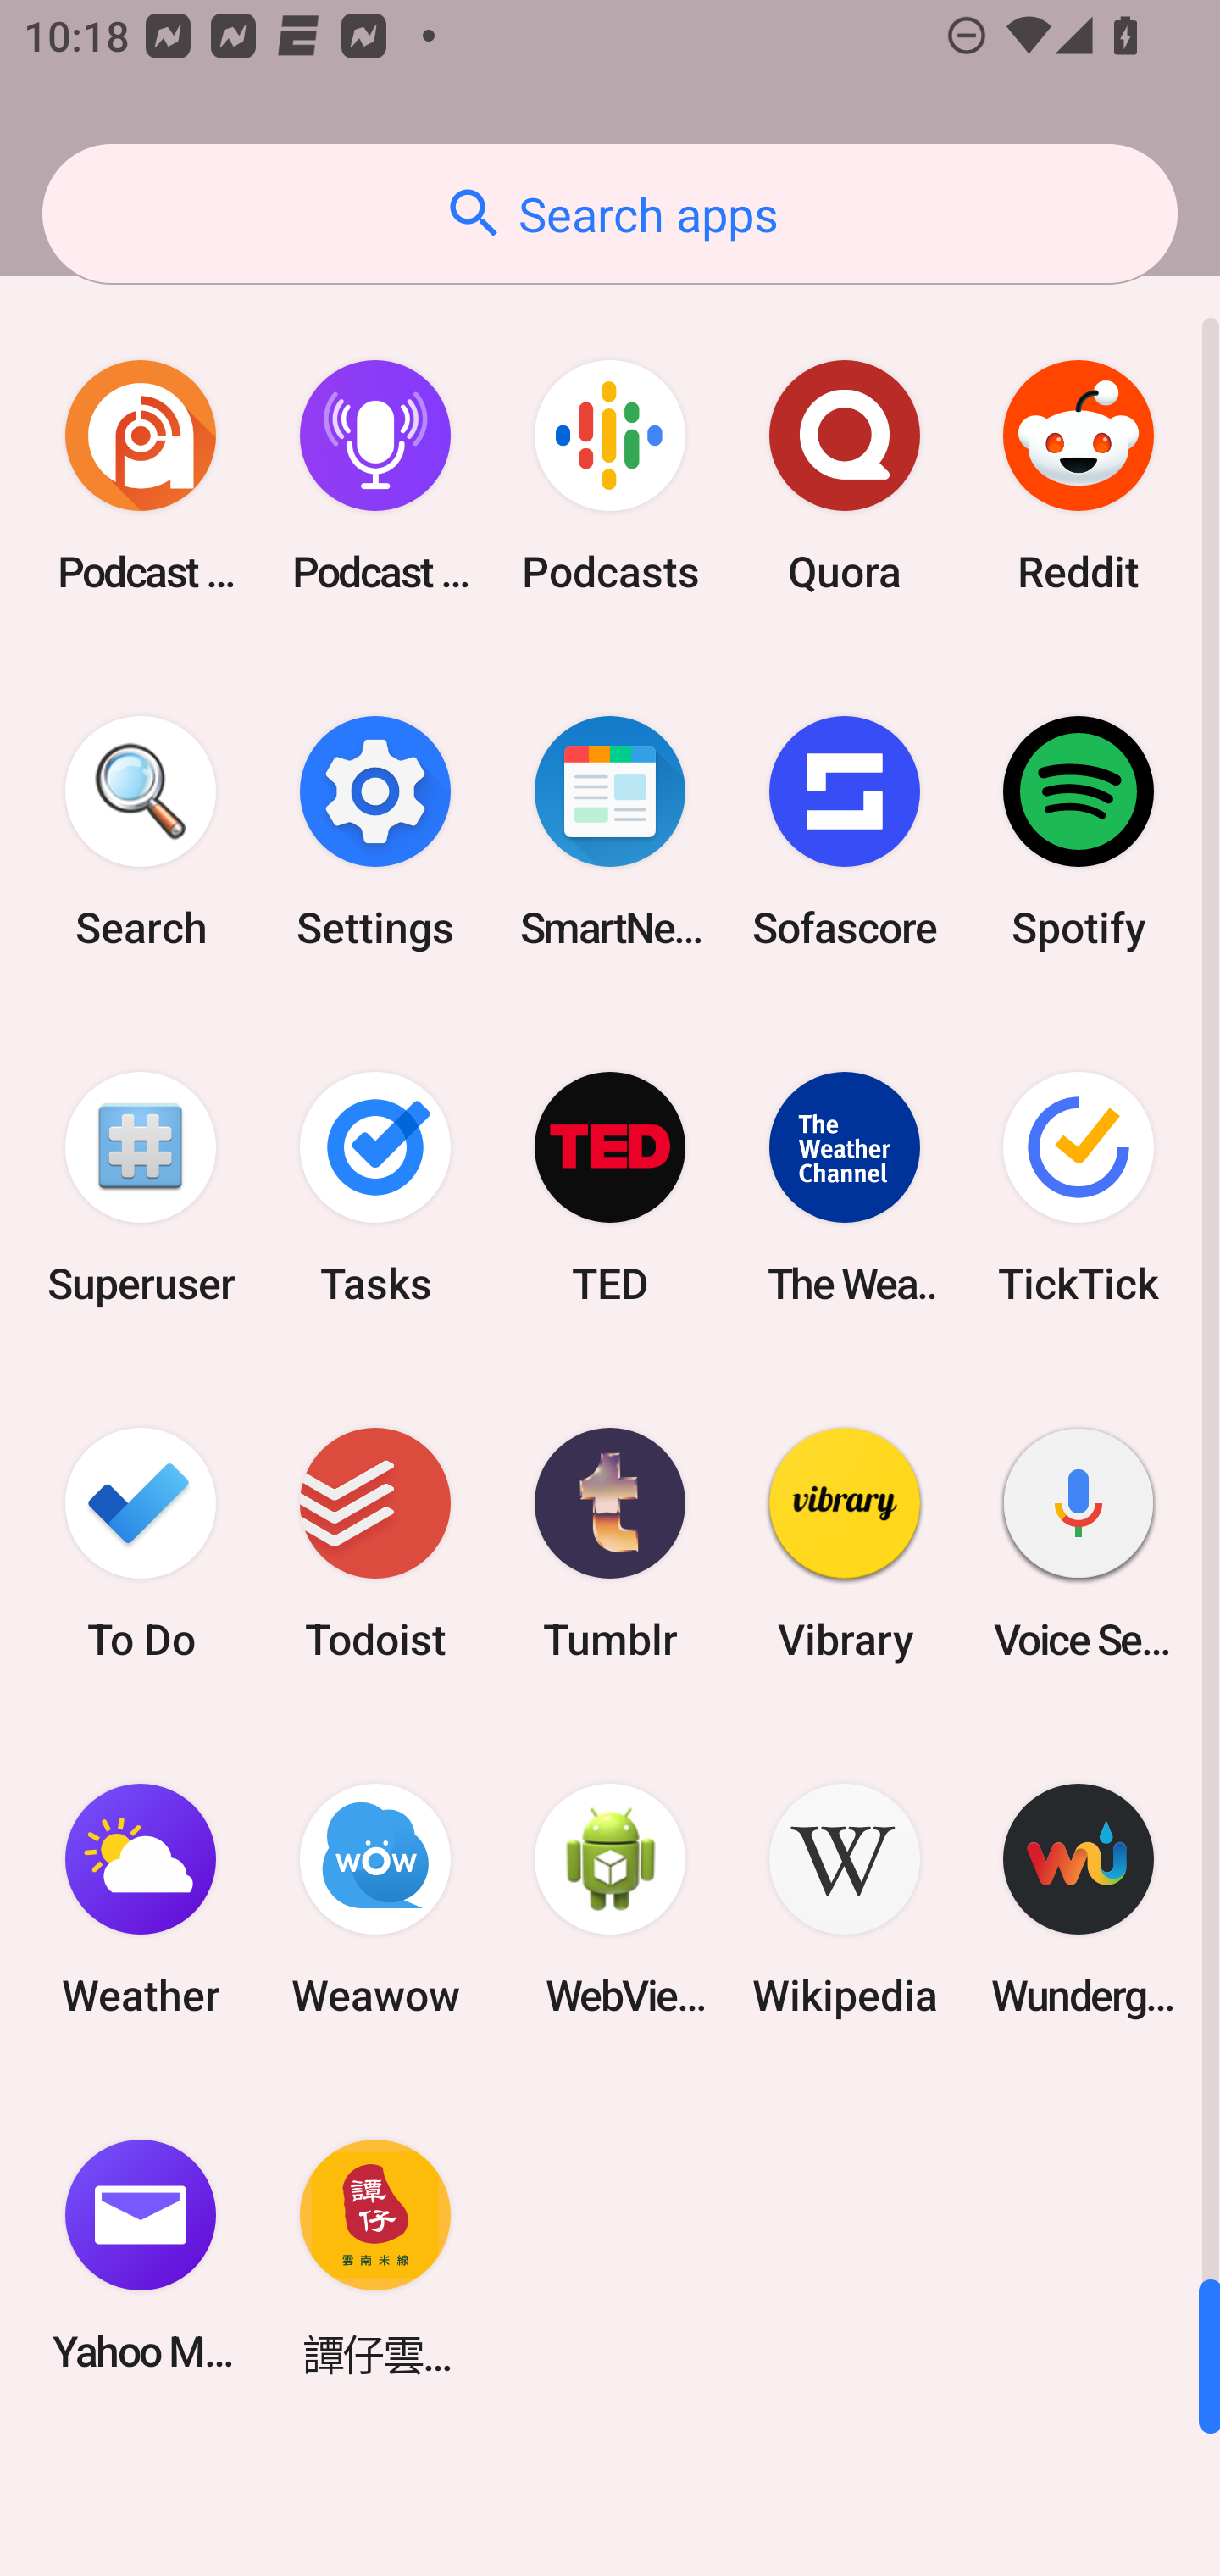 The width and height of the screenshot is (1220, 2576). Describe the element at coordinates (844, 1900) in the screenshot. I see `Wikipedia` at that location.